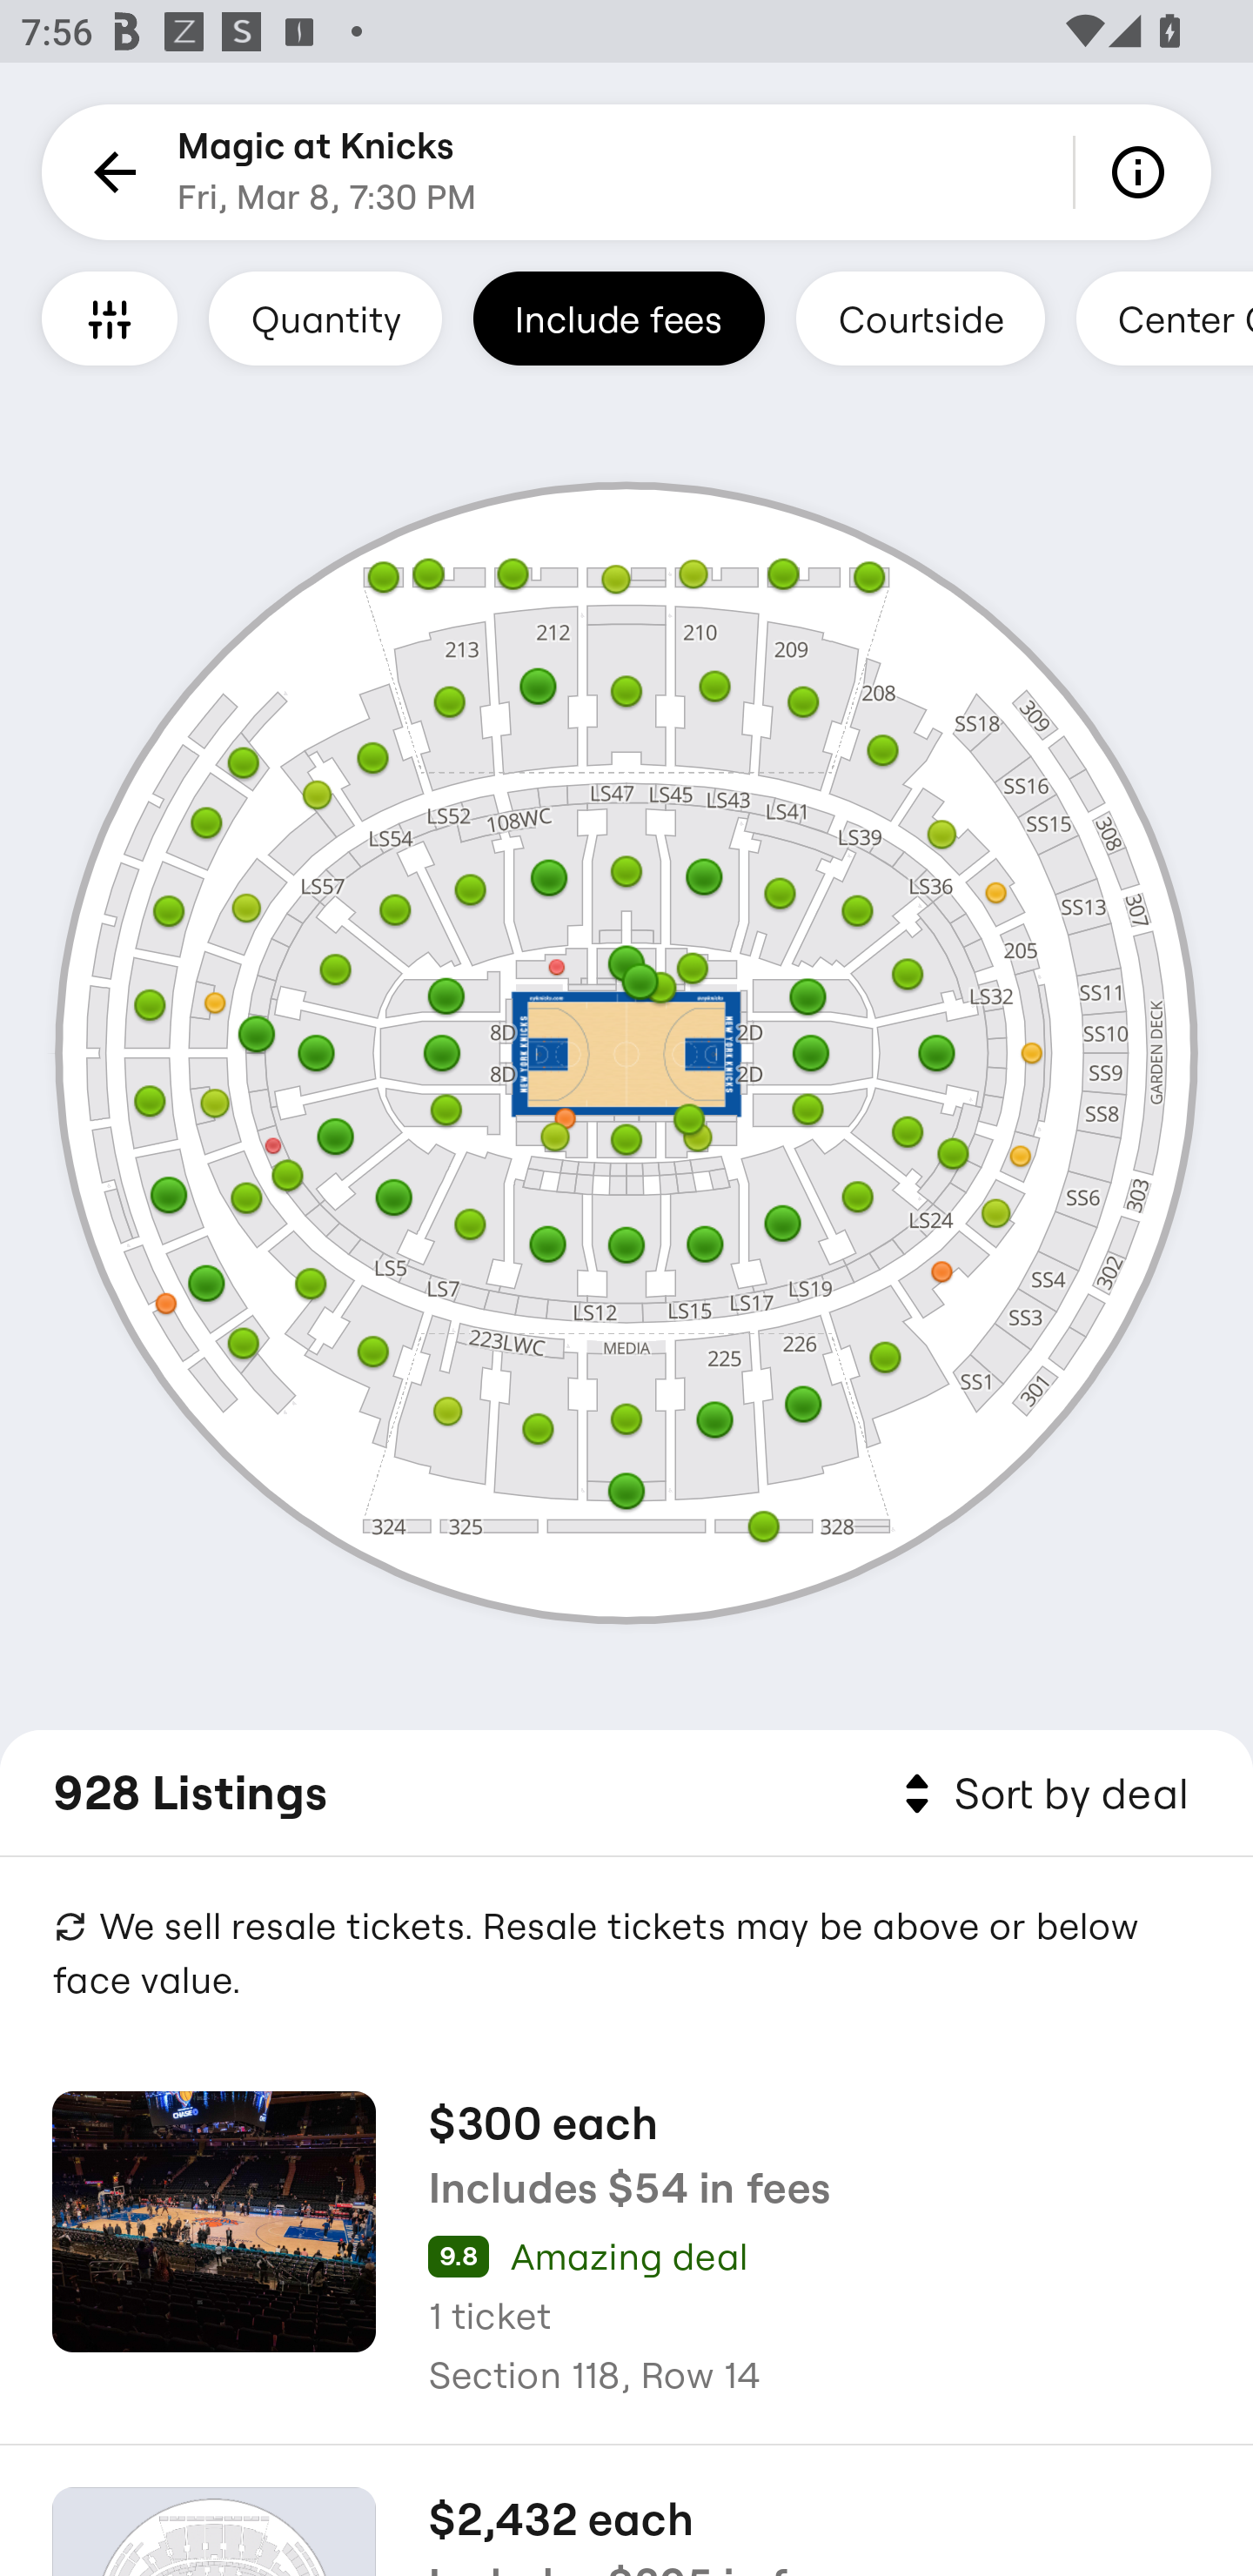 The width and height of the screenshot is (1253, 2576). What do you see at coordinates (110, 172) in the screenshot?
I see `Back` at bounding box center [110, 172].